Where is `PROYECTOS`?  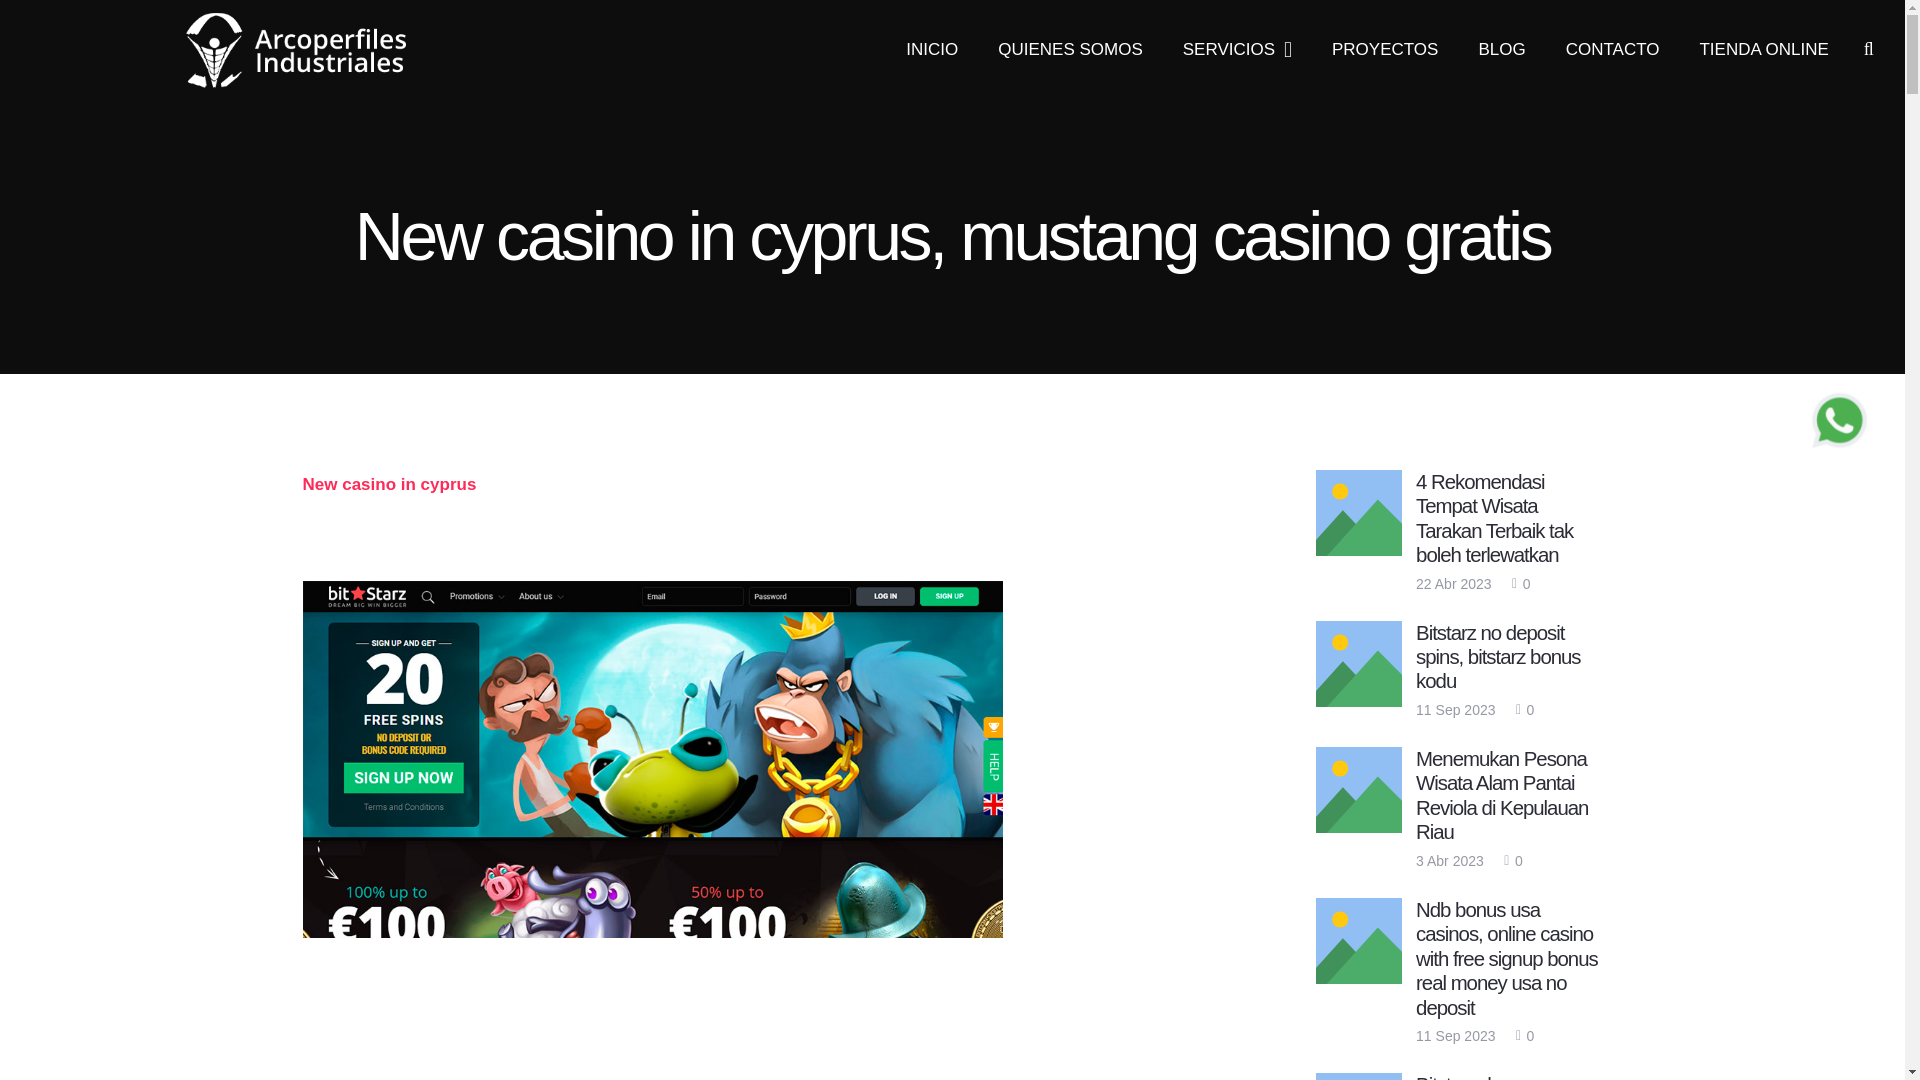
PROYECTOS is located at coordinates (1384, 50).